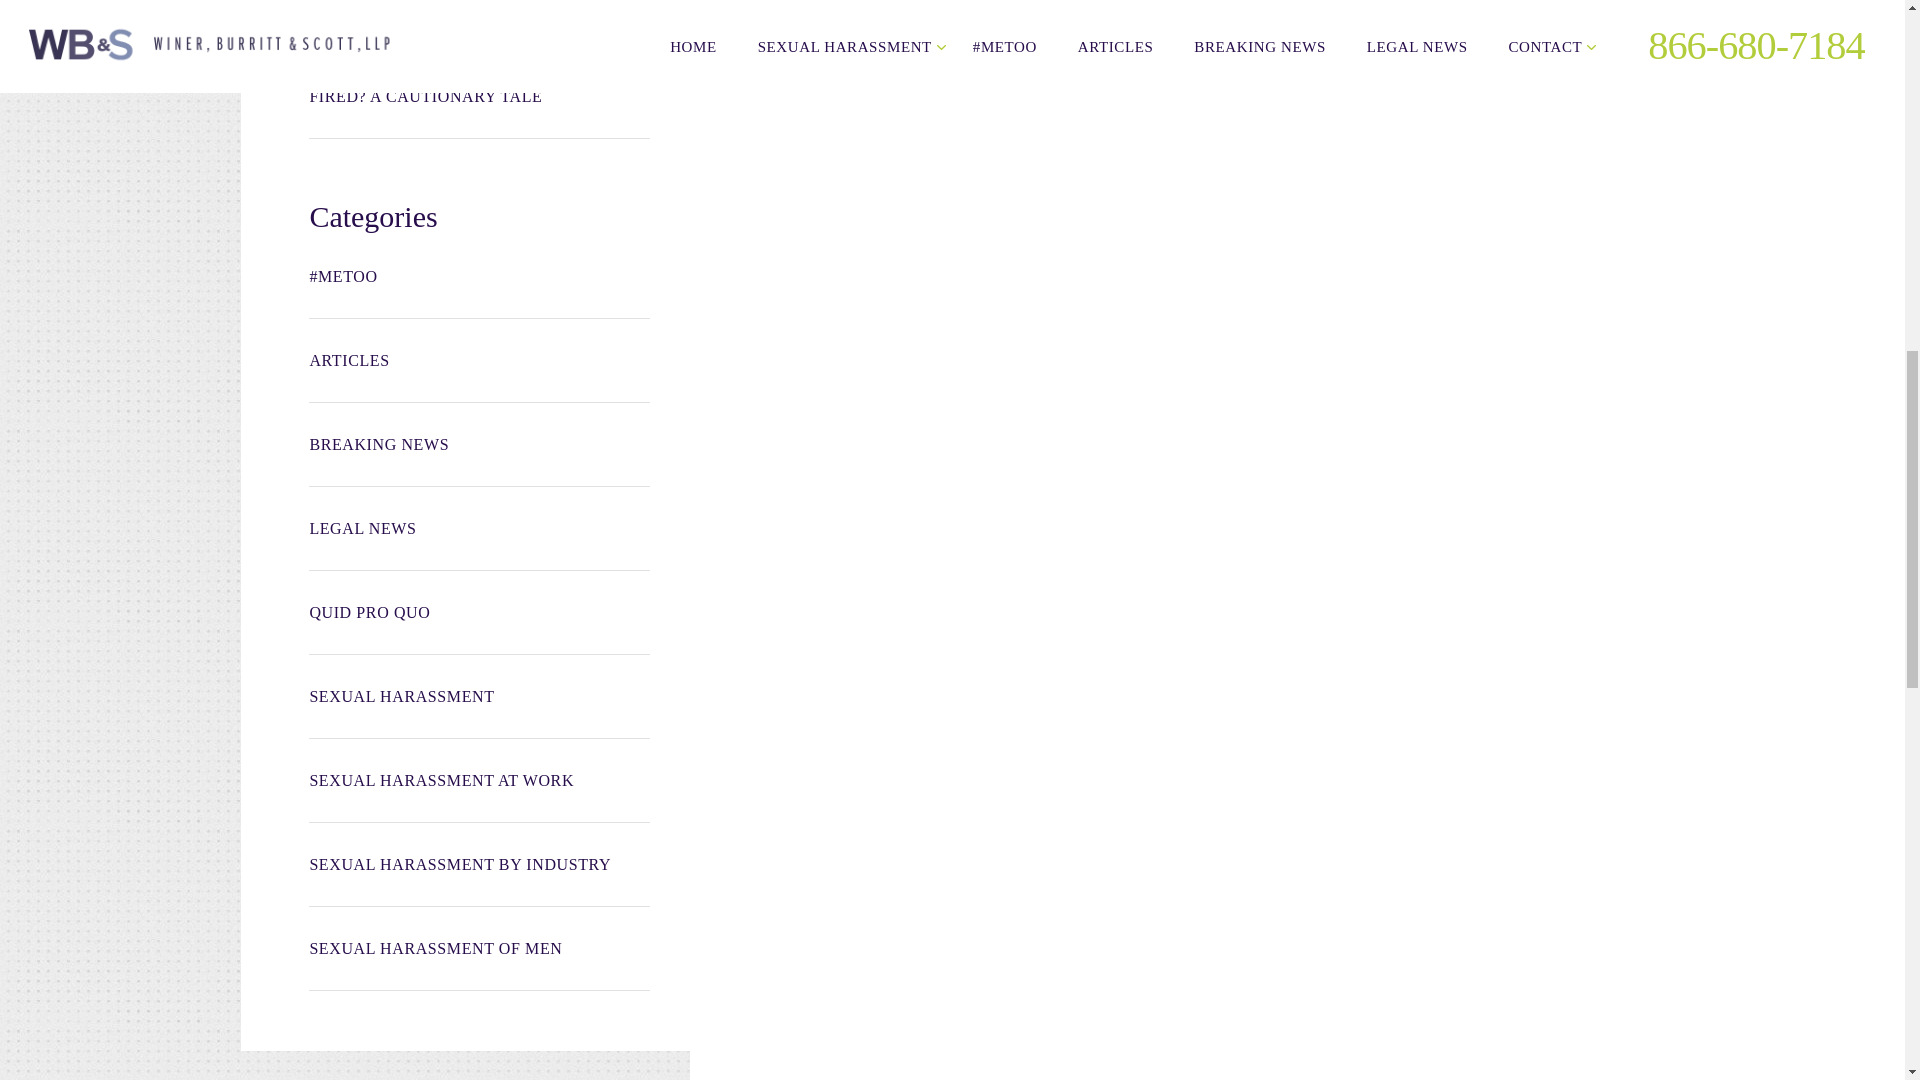 This screenshot has width=1920, height=1080. I want to click on ARTICLES, so click(478, 360).